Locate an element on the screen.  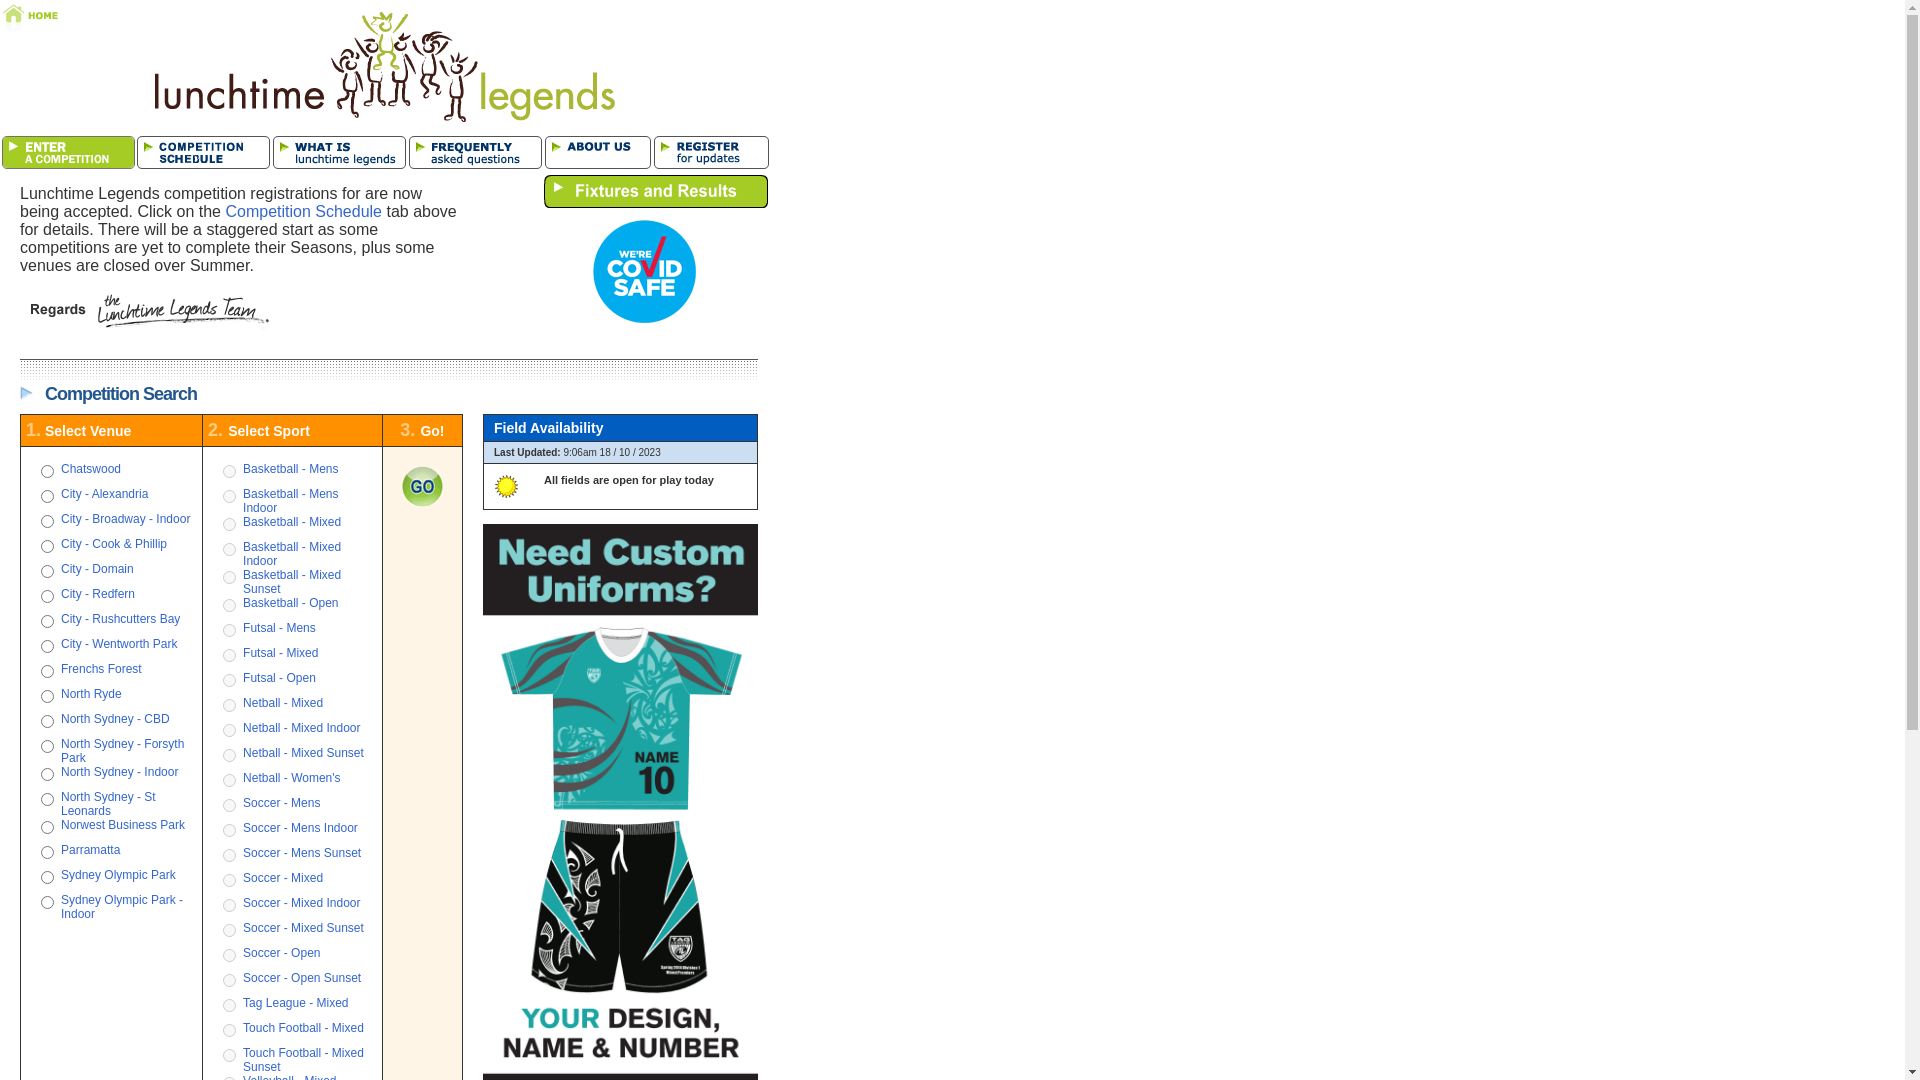
Frenchs Forest is located at coordinates (102, 669).